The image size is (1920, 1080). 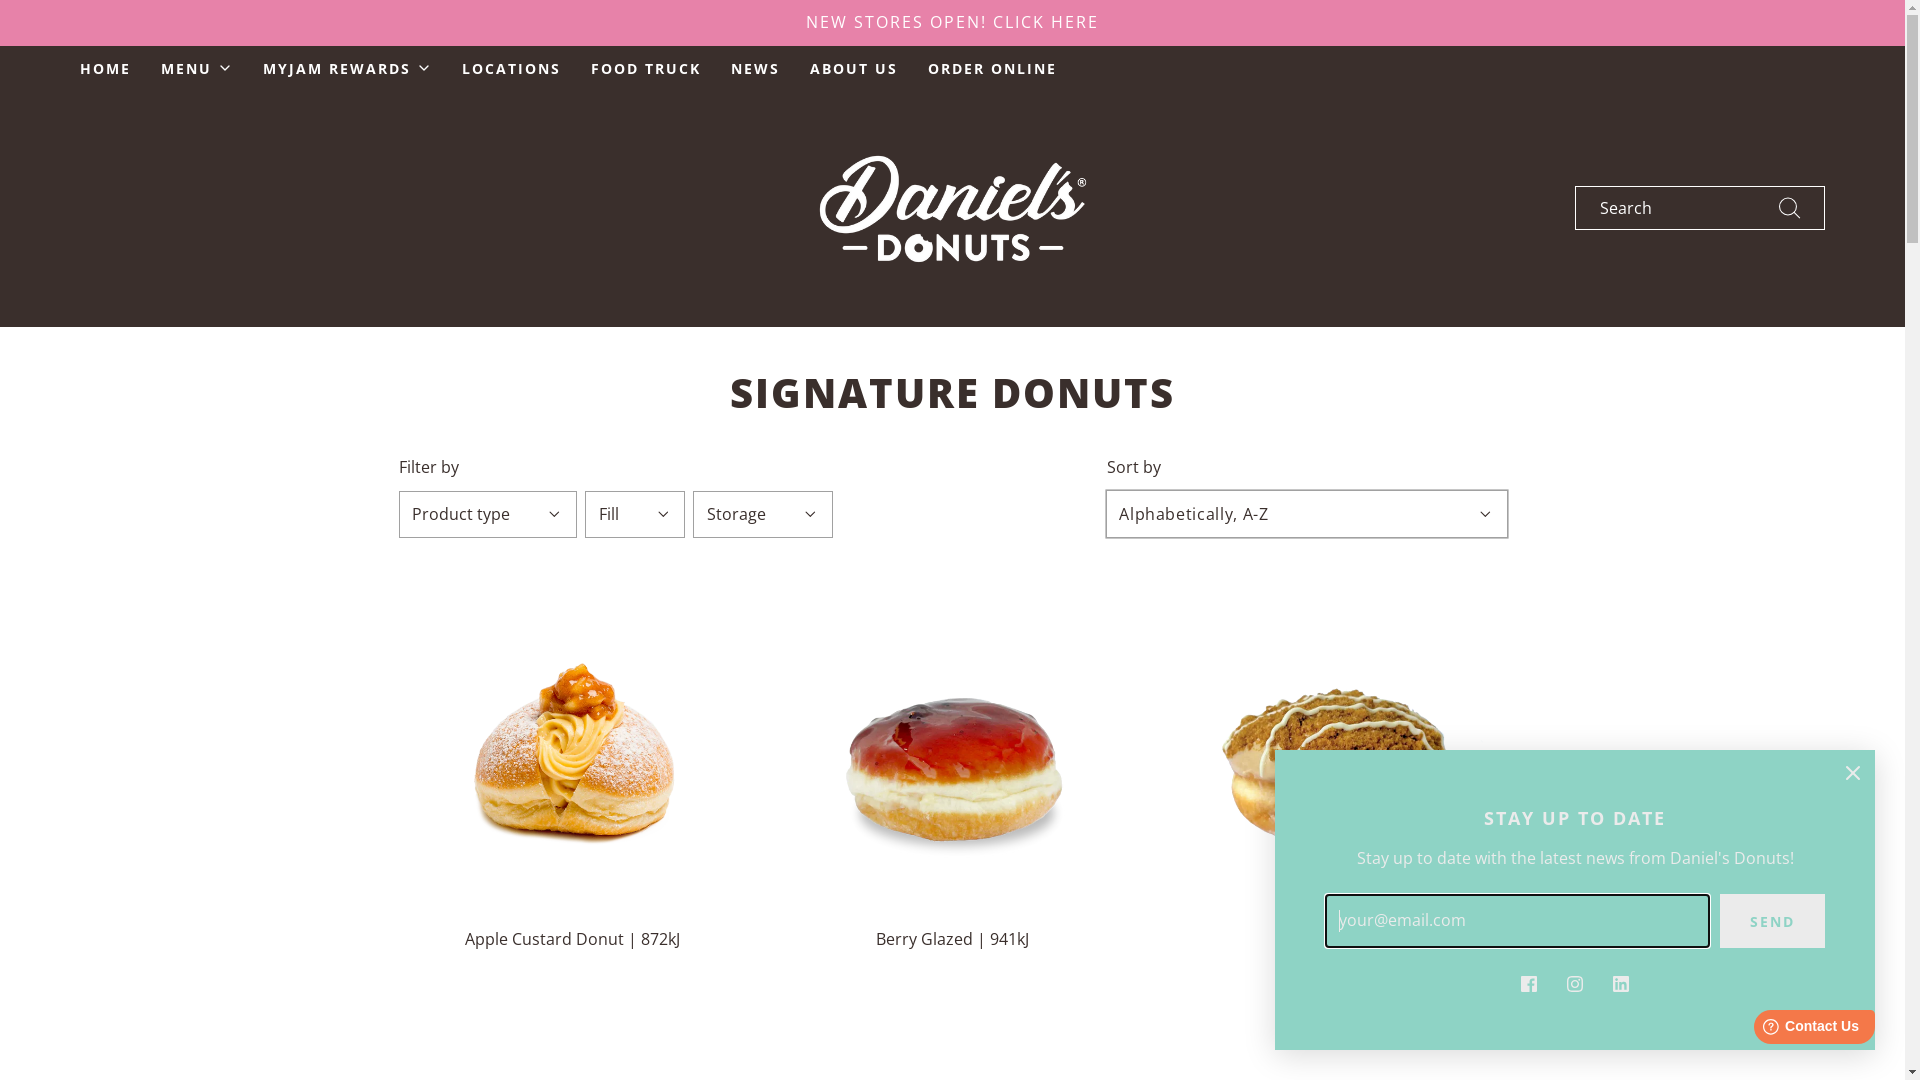 What do you see at coordinates (953, 944) in the screenshot?
I see `Berry Glazed | 941kJ` at bounding box center [953, 944].